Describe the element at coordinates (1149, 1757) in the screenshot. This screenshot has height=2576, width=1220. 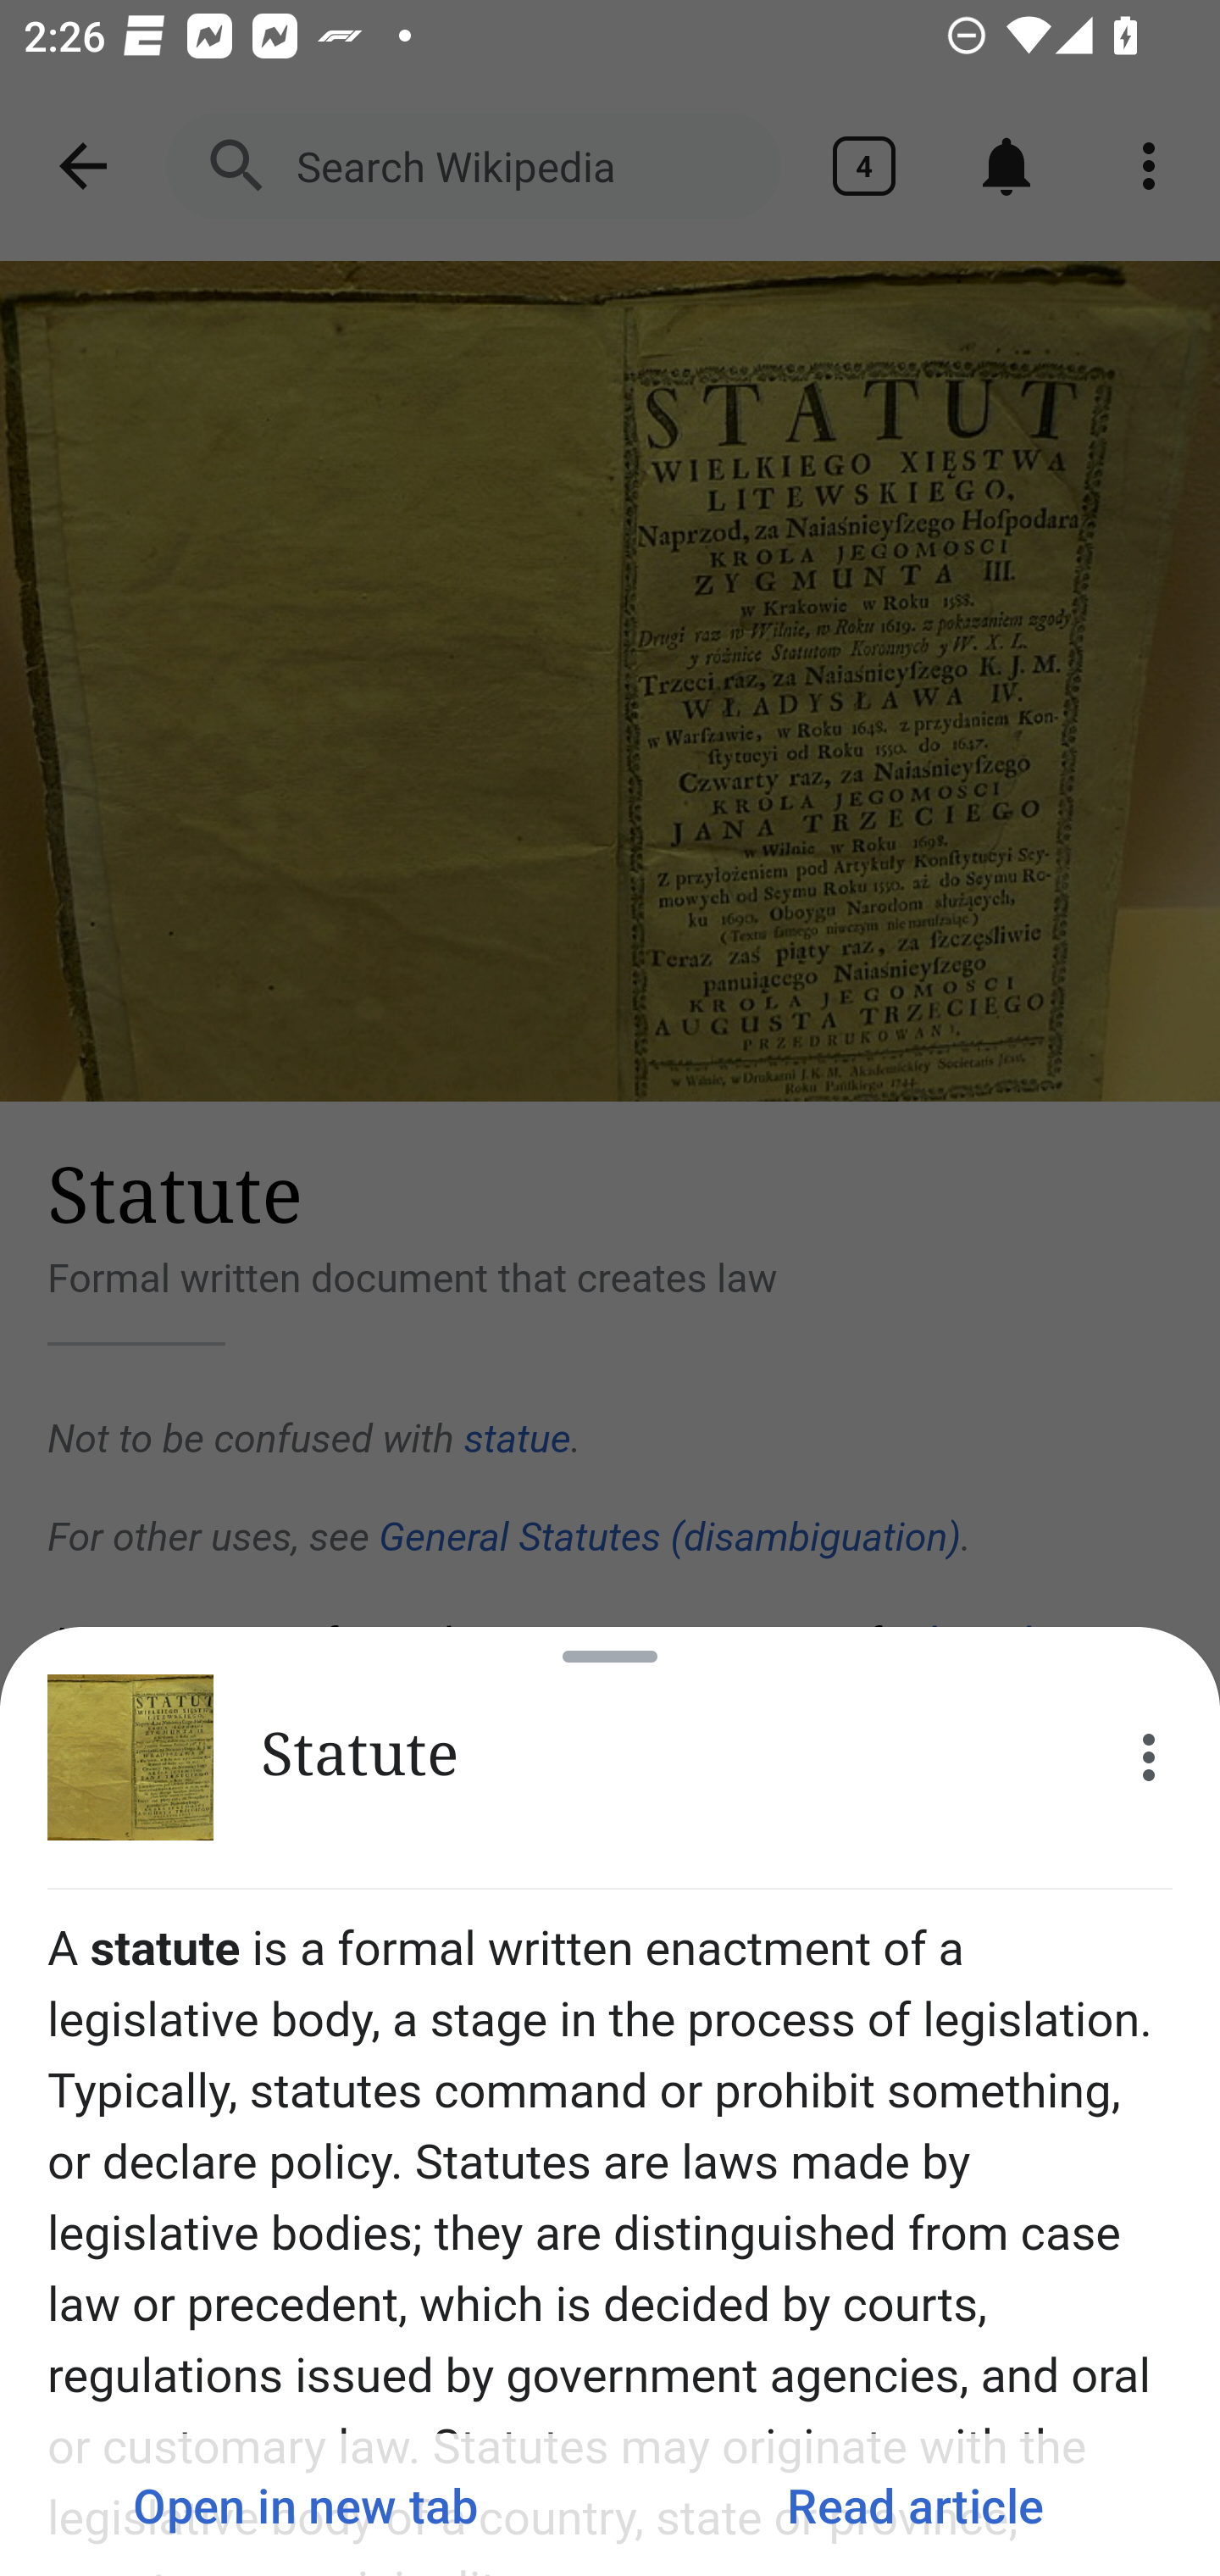
I see `More options` at that location.